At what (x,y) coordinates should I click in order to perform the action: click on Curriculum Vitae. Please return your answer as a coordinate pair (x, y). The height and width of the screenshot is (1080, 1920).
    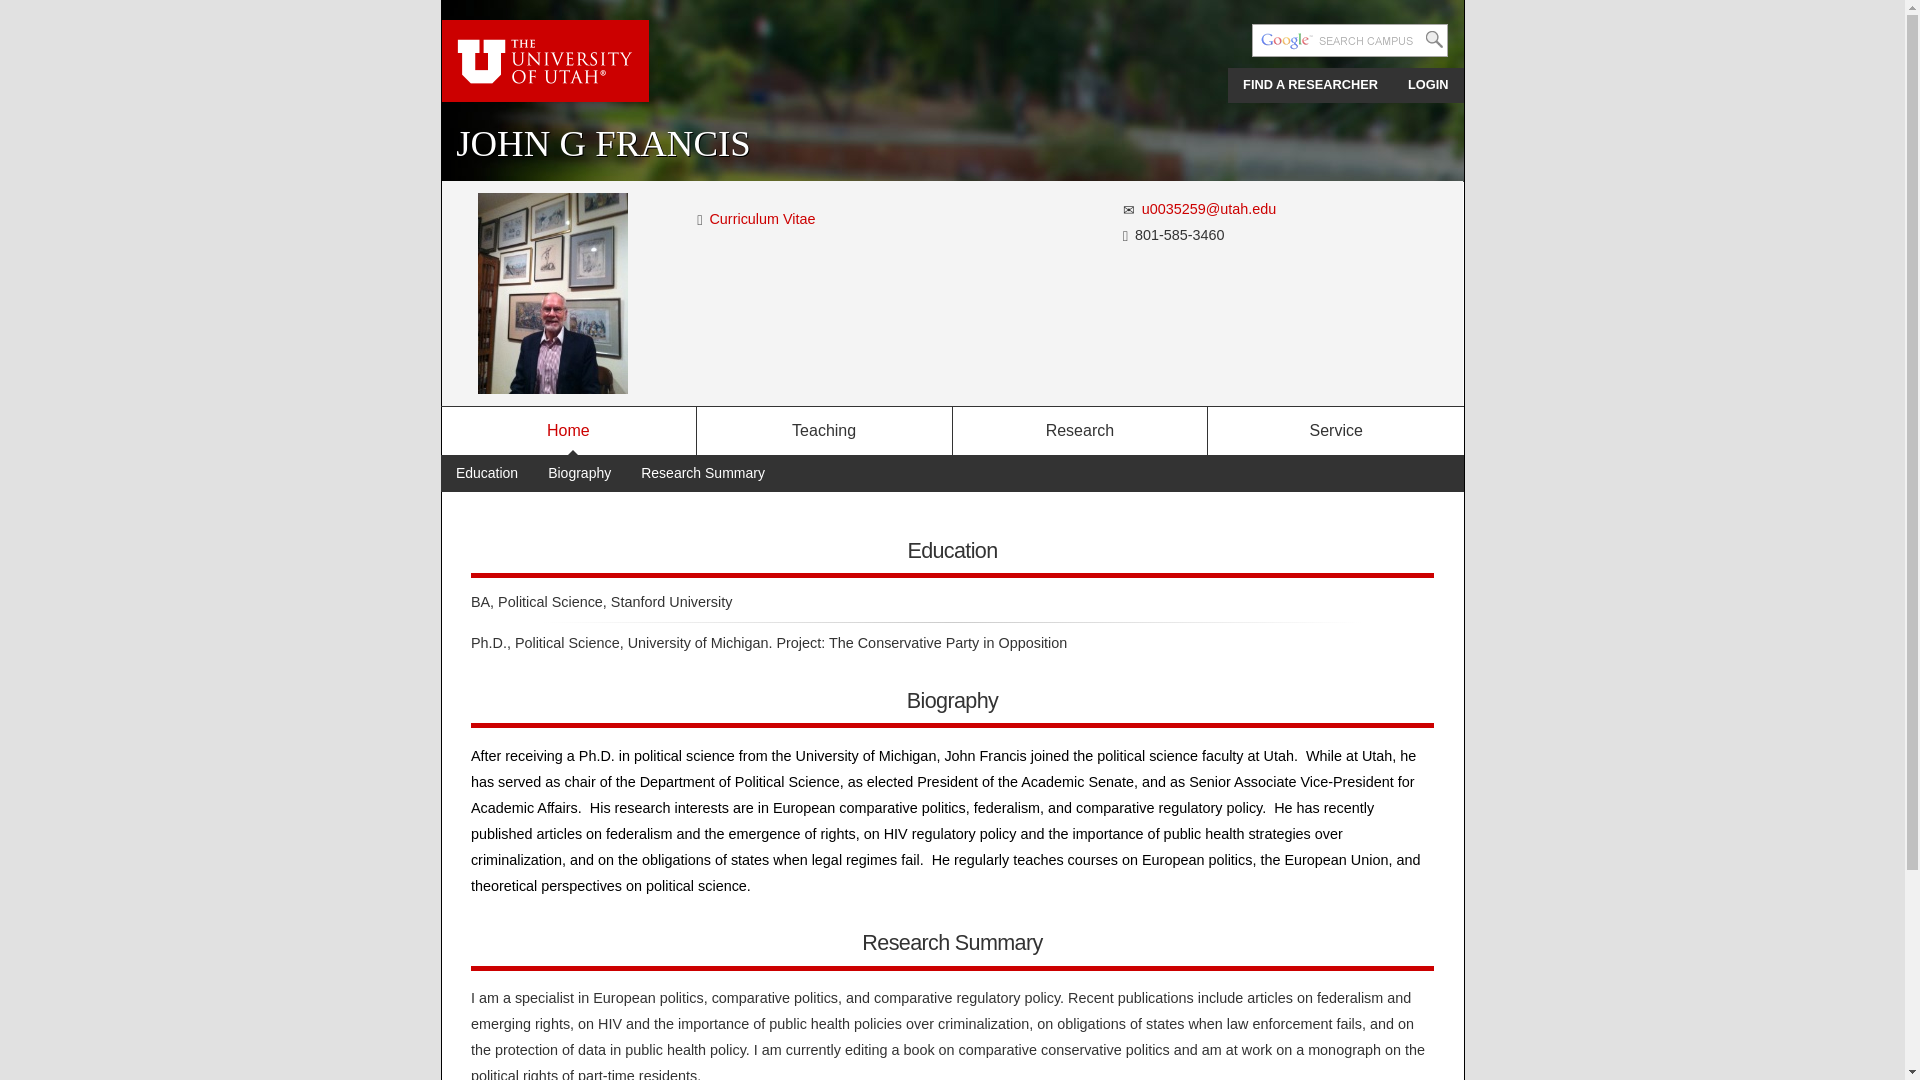
    Looking at the image, I should click on (700, 219).